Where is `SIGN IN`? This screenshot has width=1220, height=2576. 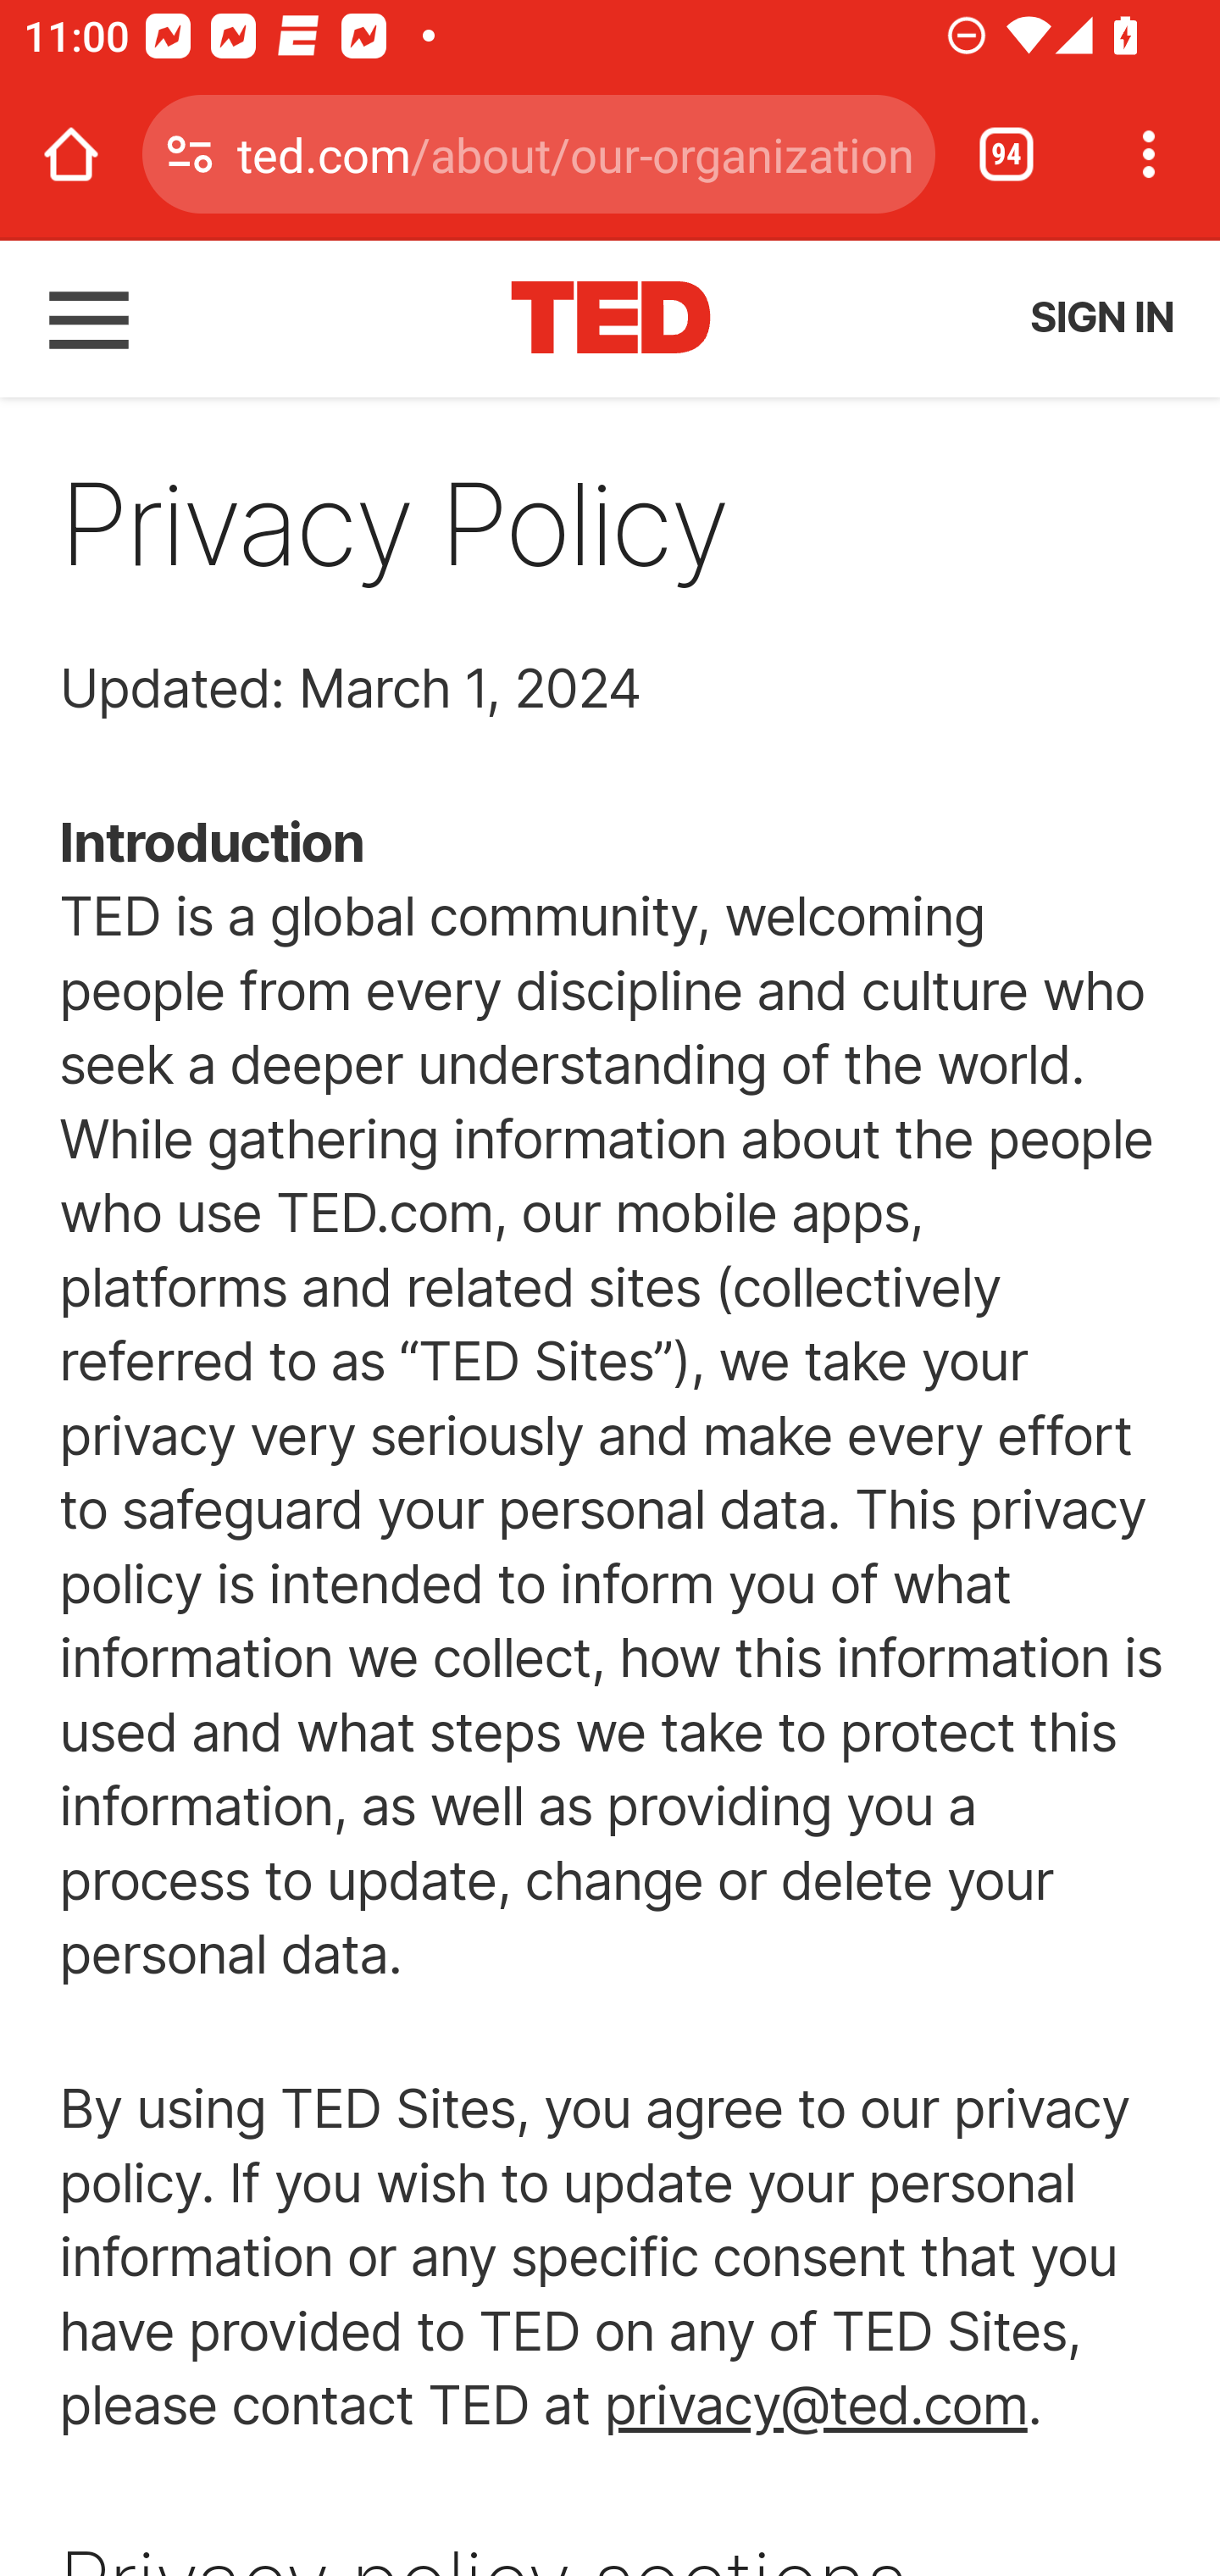 SIGN IN is located at coordinates (1100, 318).